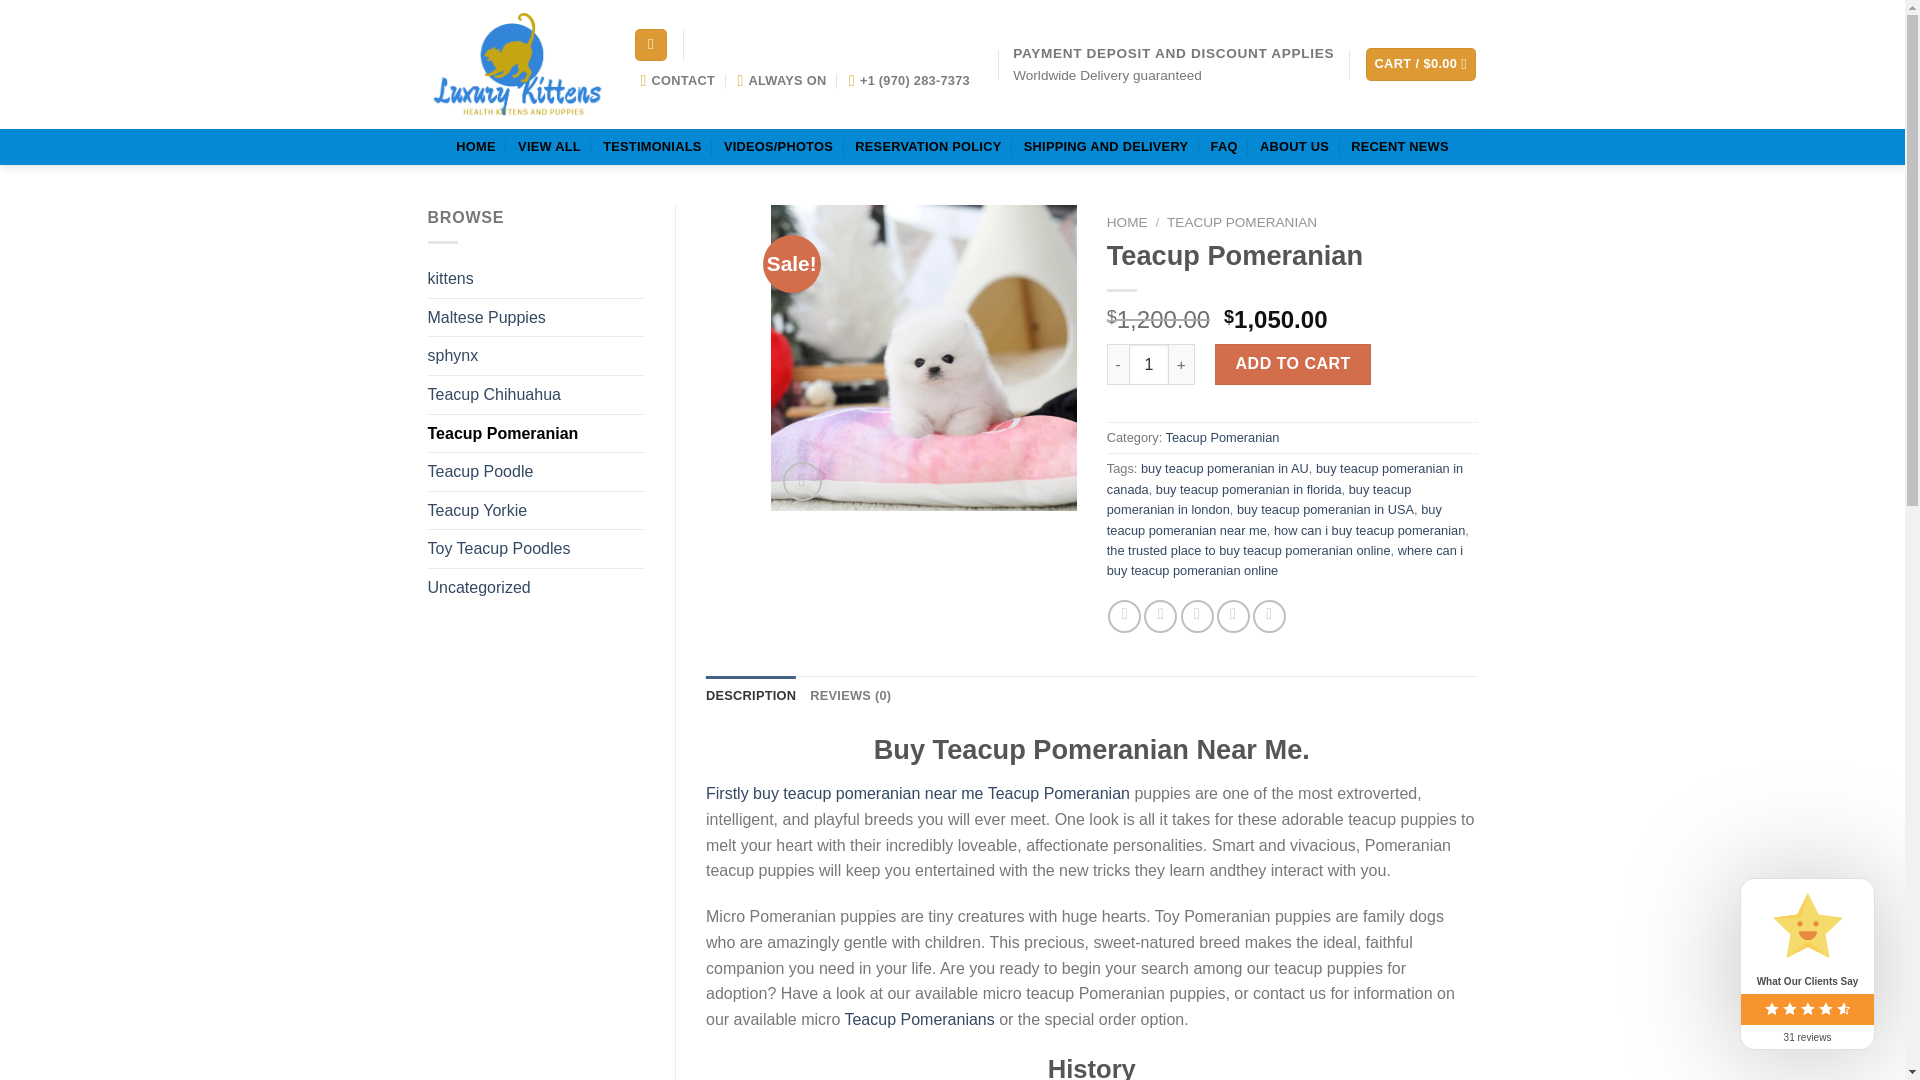  I want to click on Pomeranian, so click(1536, 358).